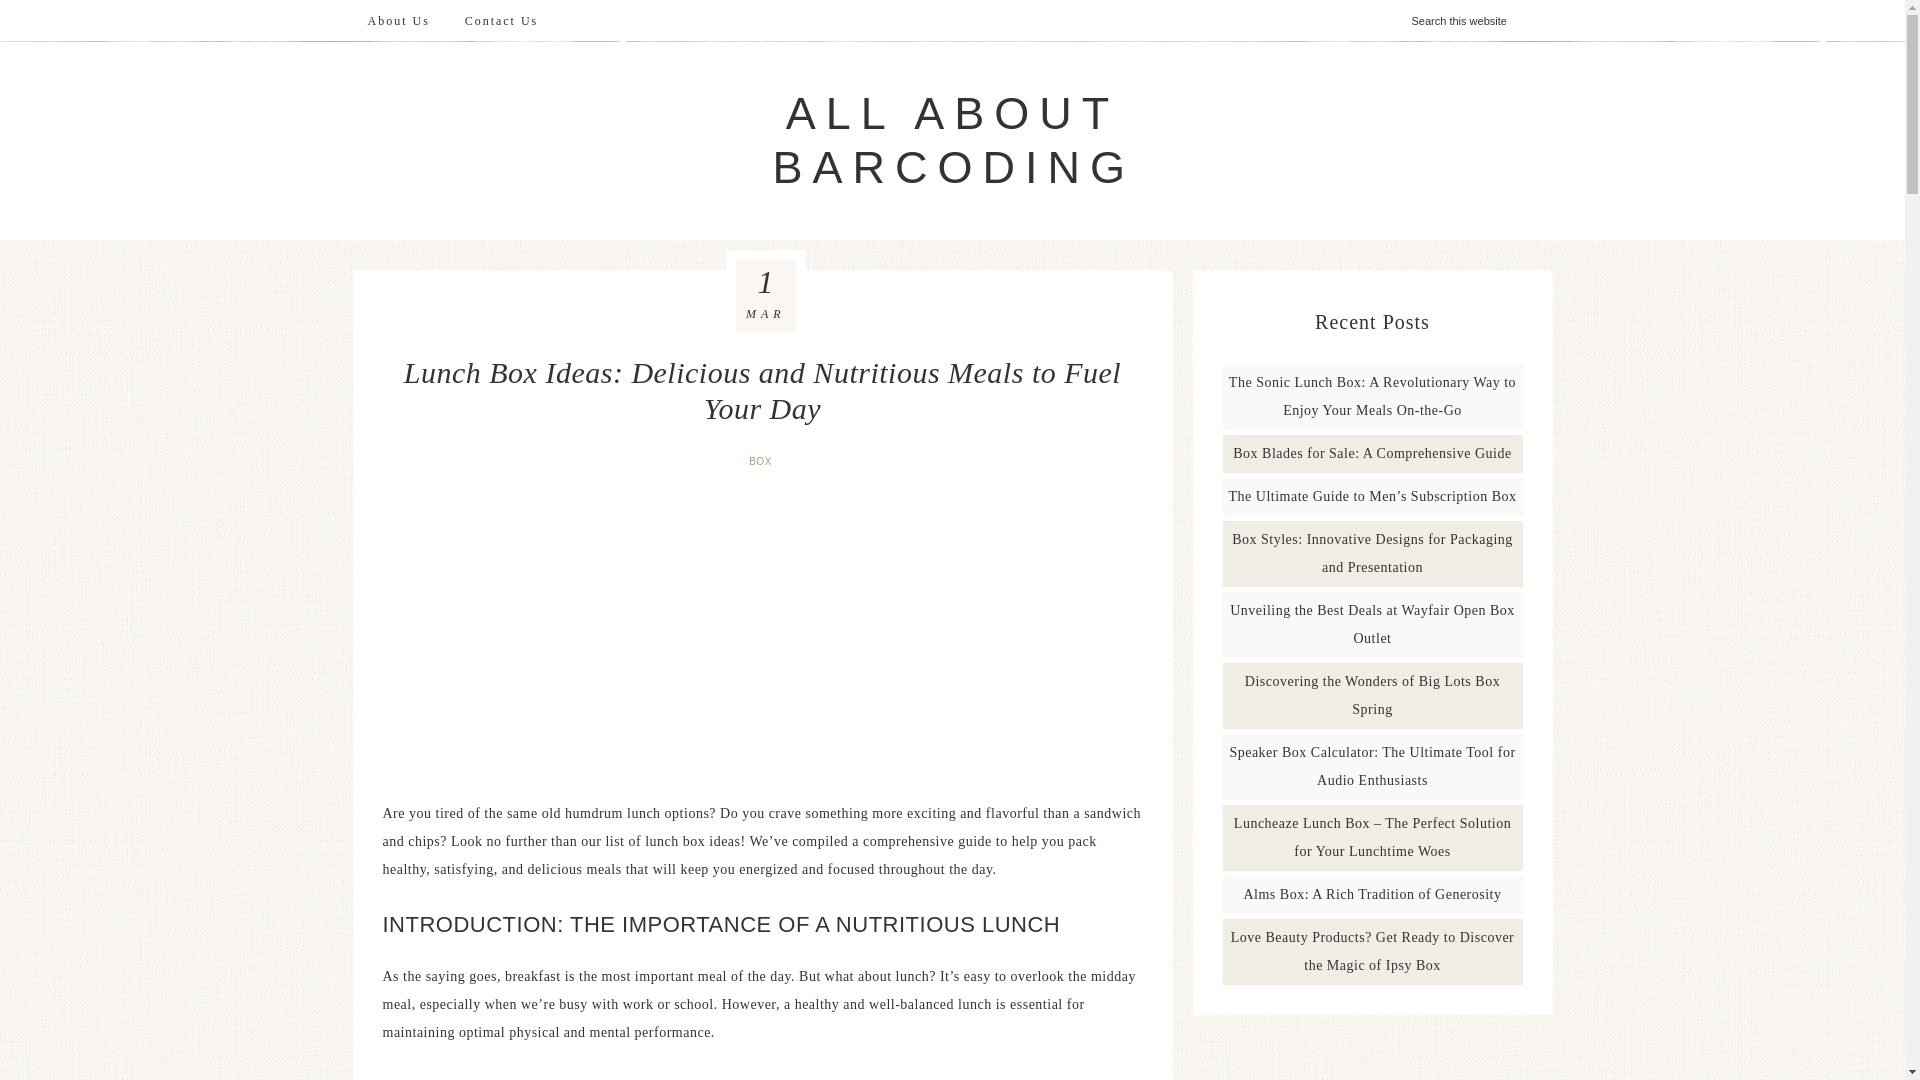  Describe the element at coordinates (397, 21) in the screenshot. I see `About Us` at that location.